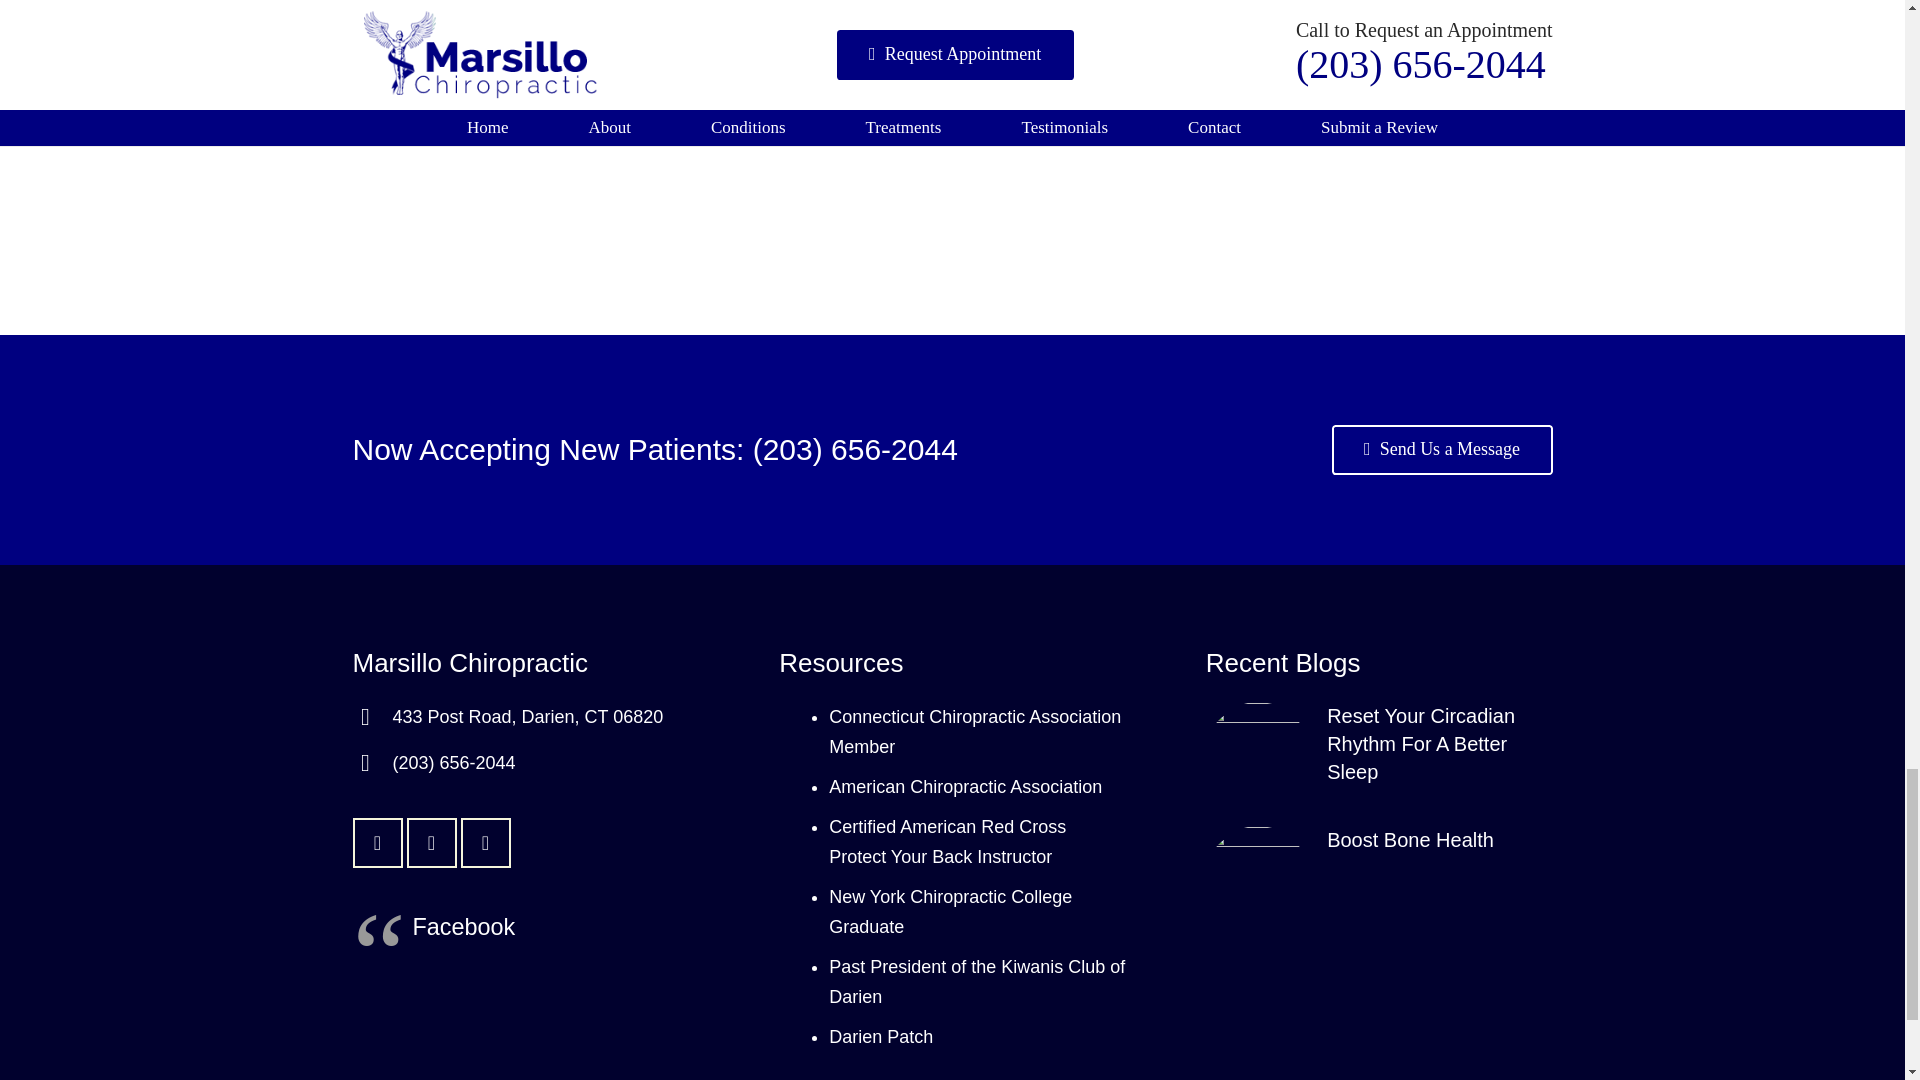 The image size is (1920, 1080). What do you see at coordinates (376, 842) in the screenshot?
I see `Email` at bounding box center [376, 842].